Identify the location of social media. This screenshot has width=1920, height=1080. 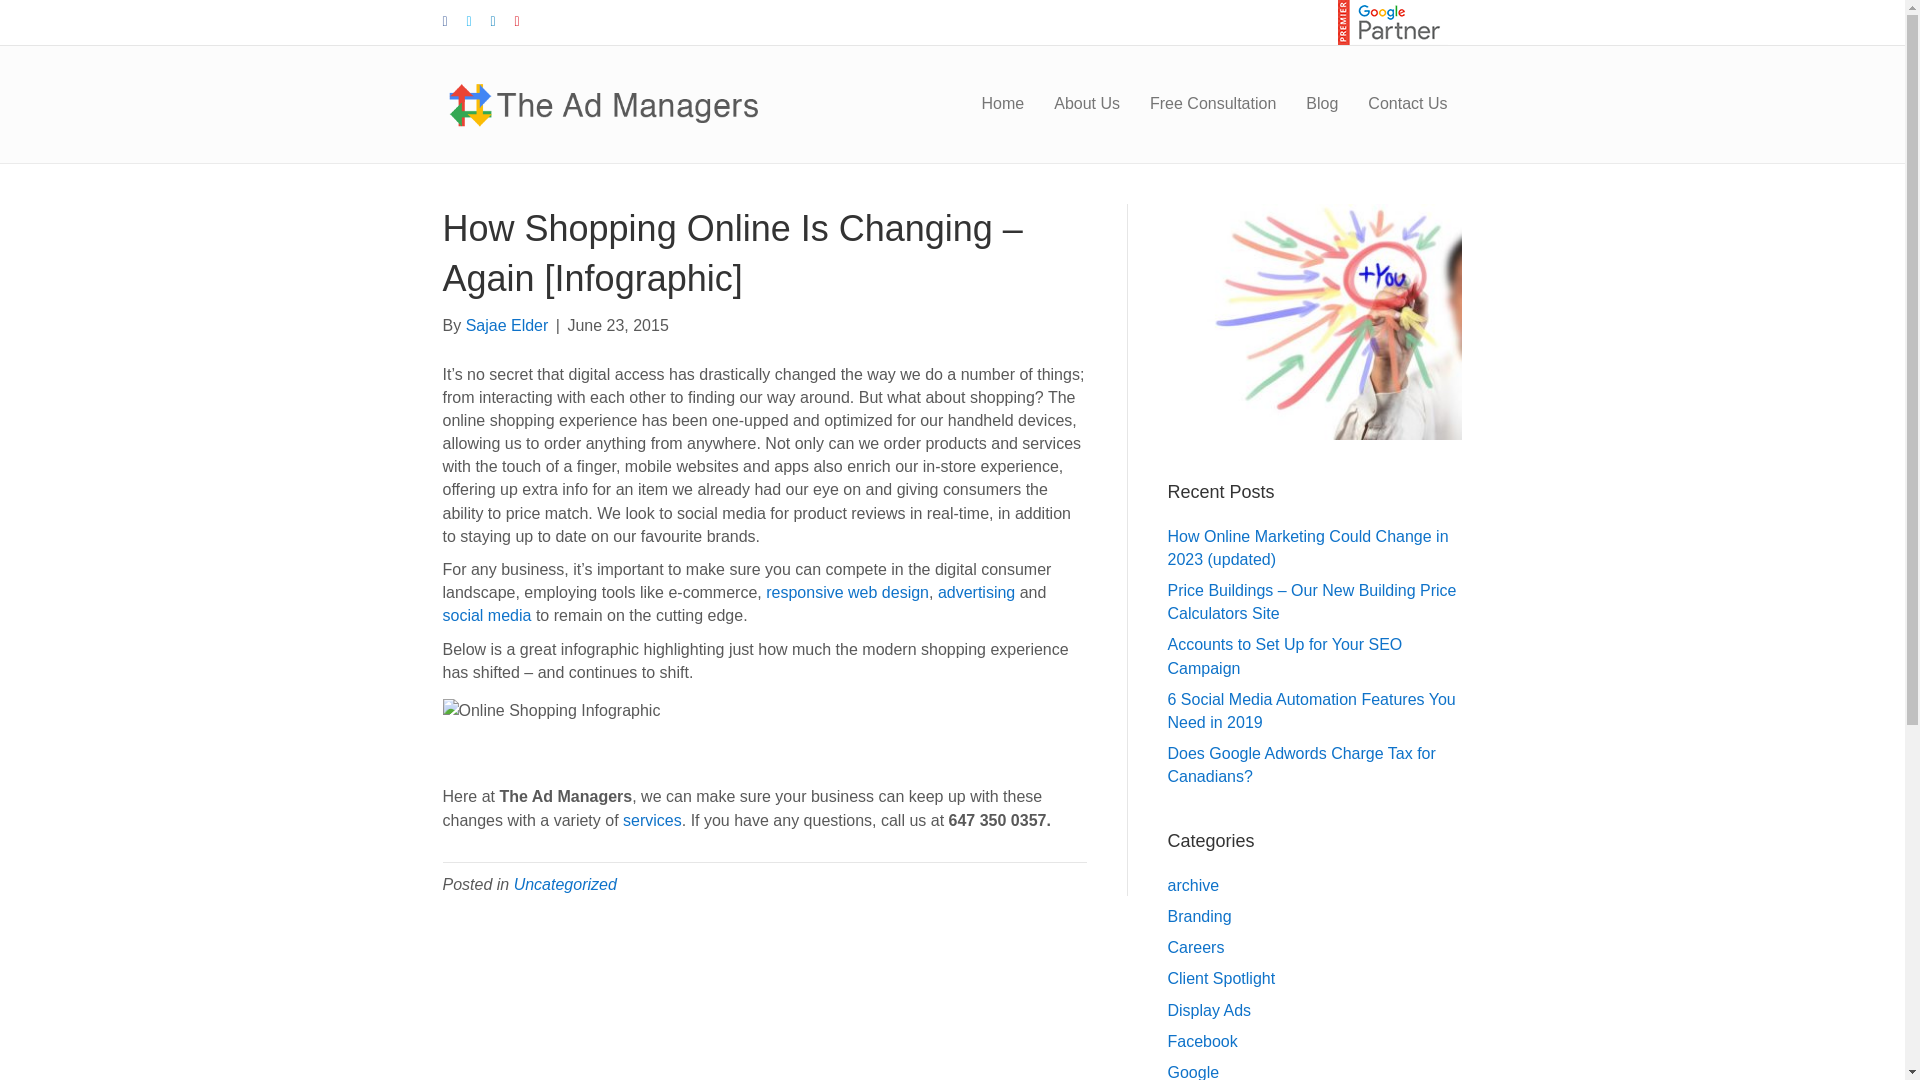
(486, 615).